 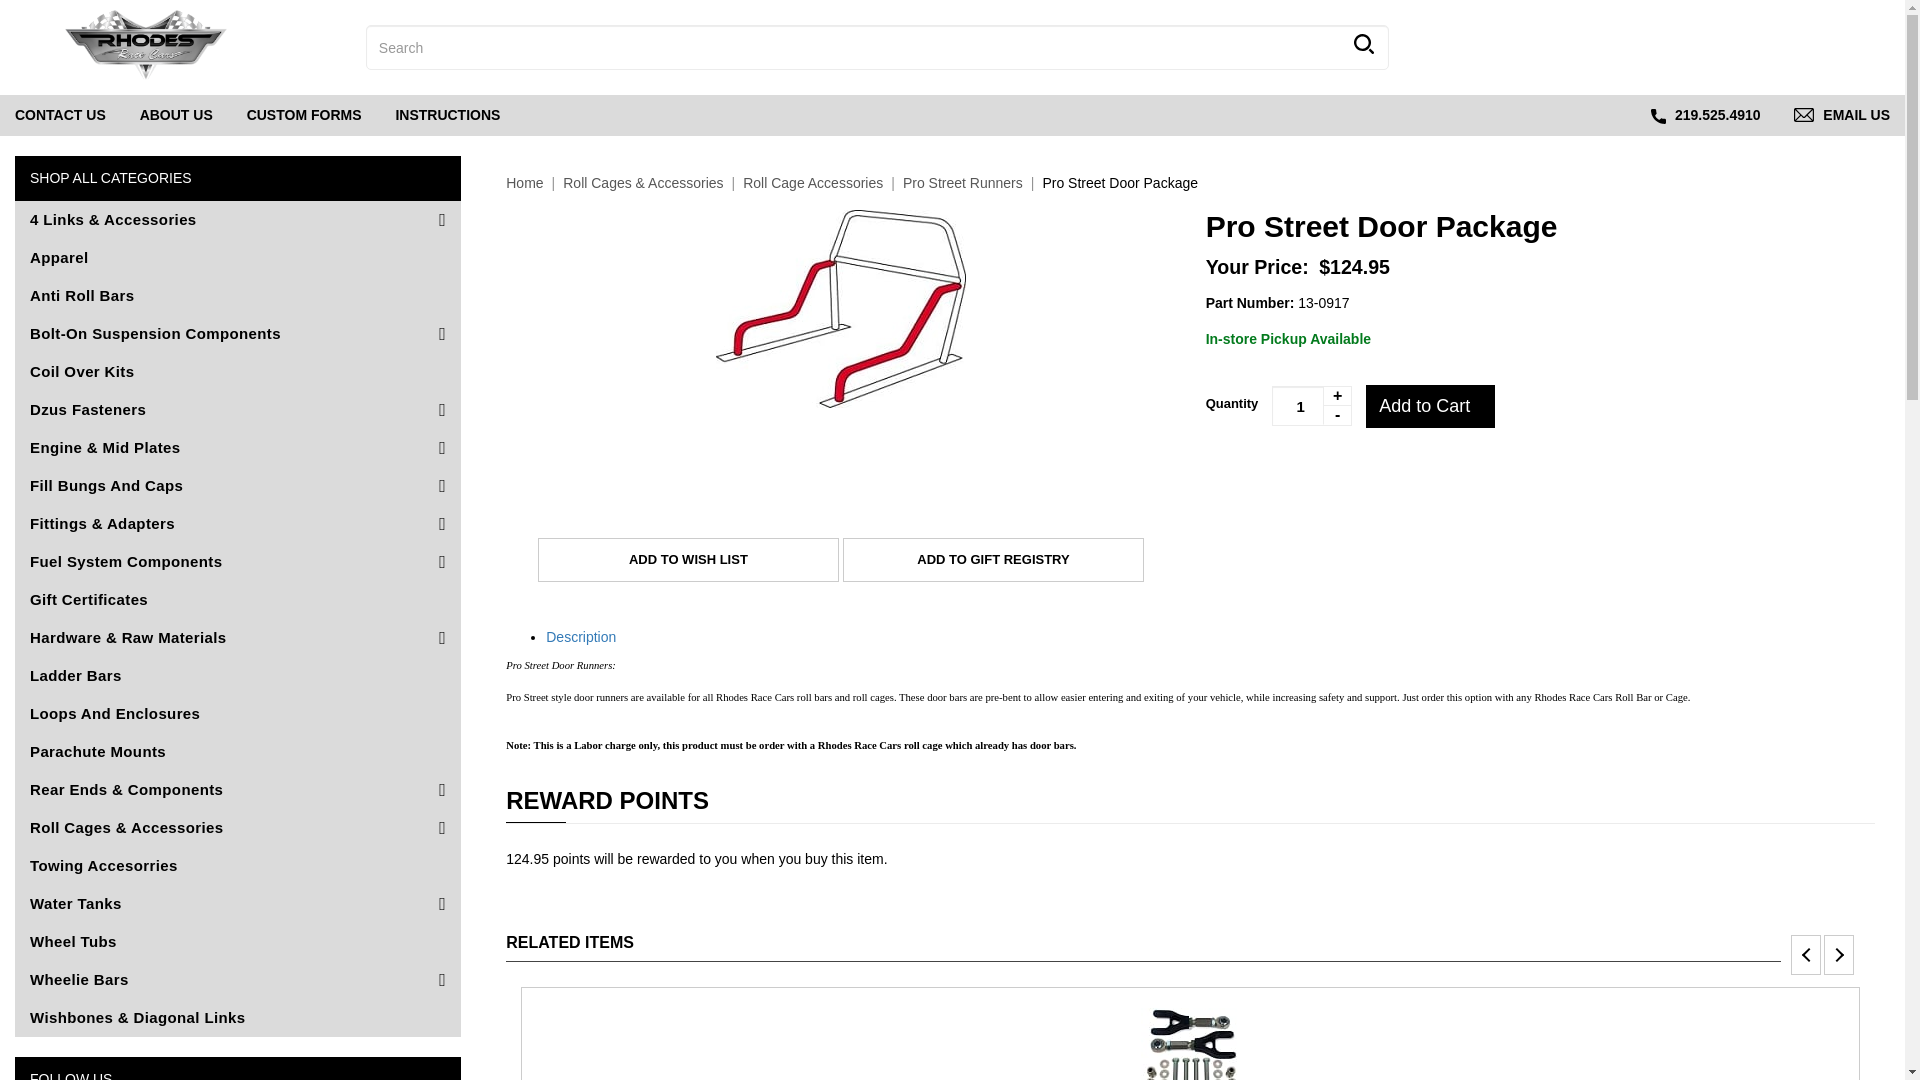 I want to click on ABOUT US, so click(x=60, y=116).